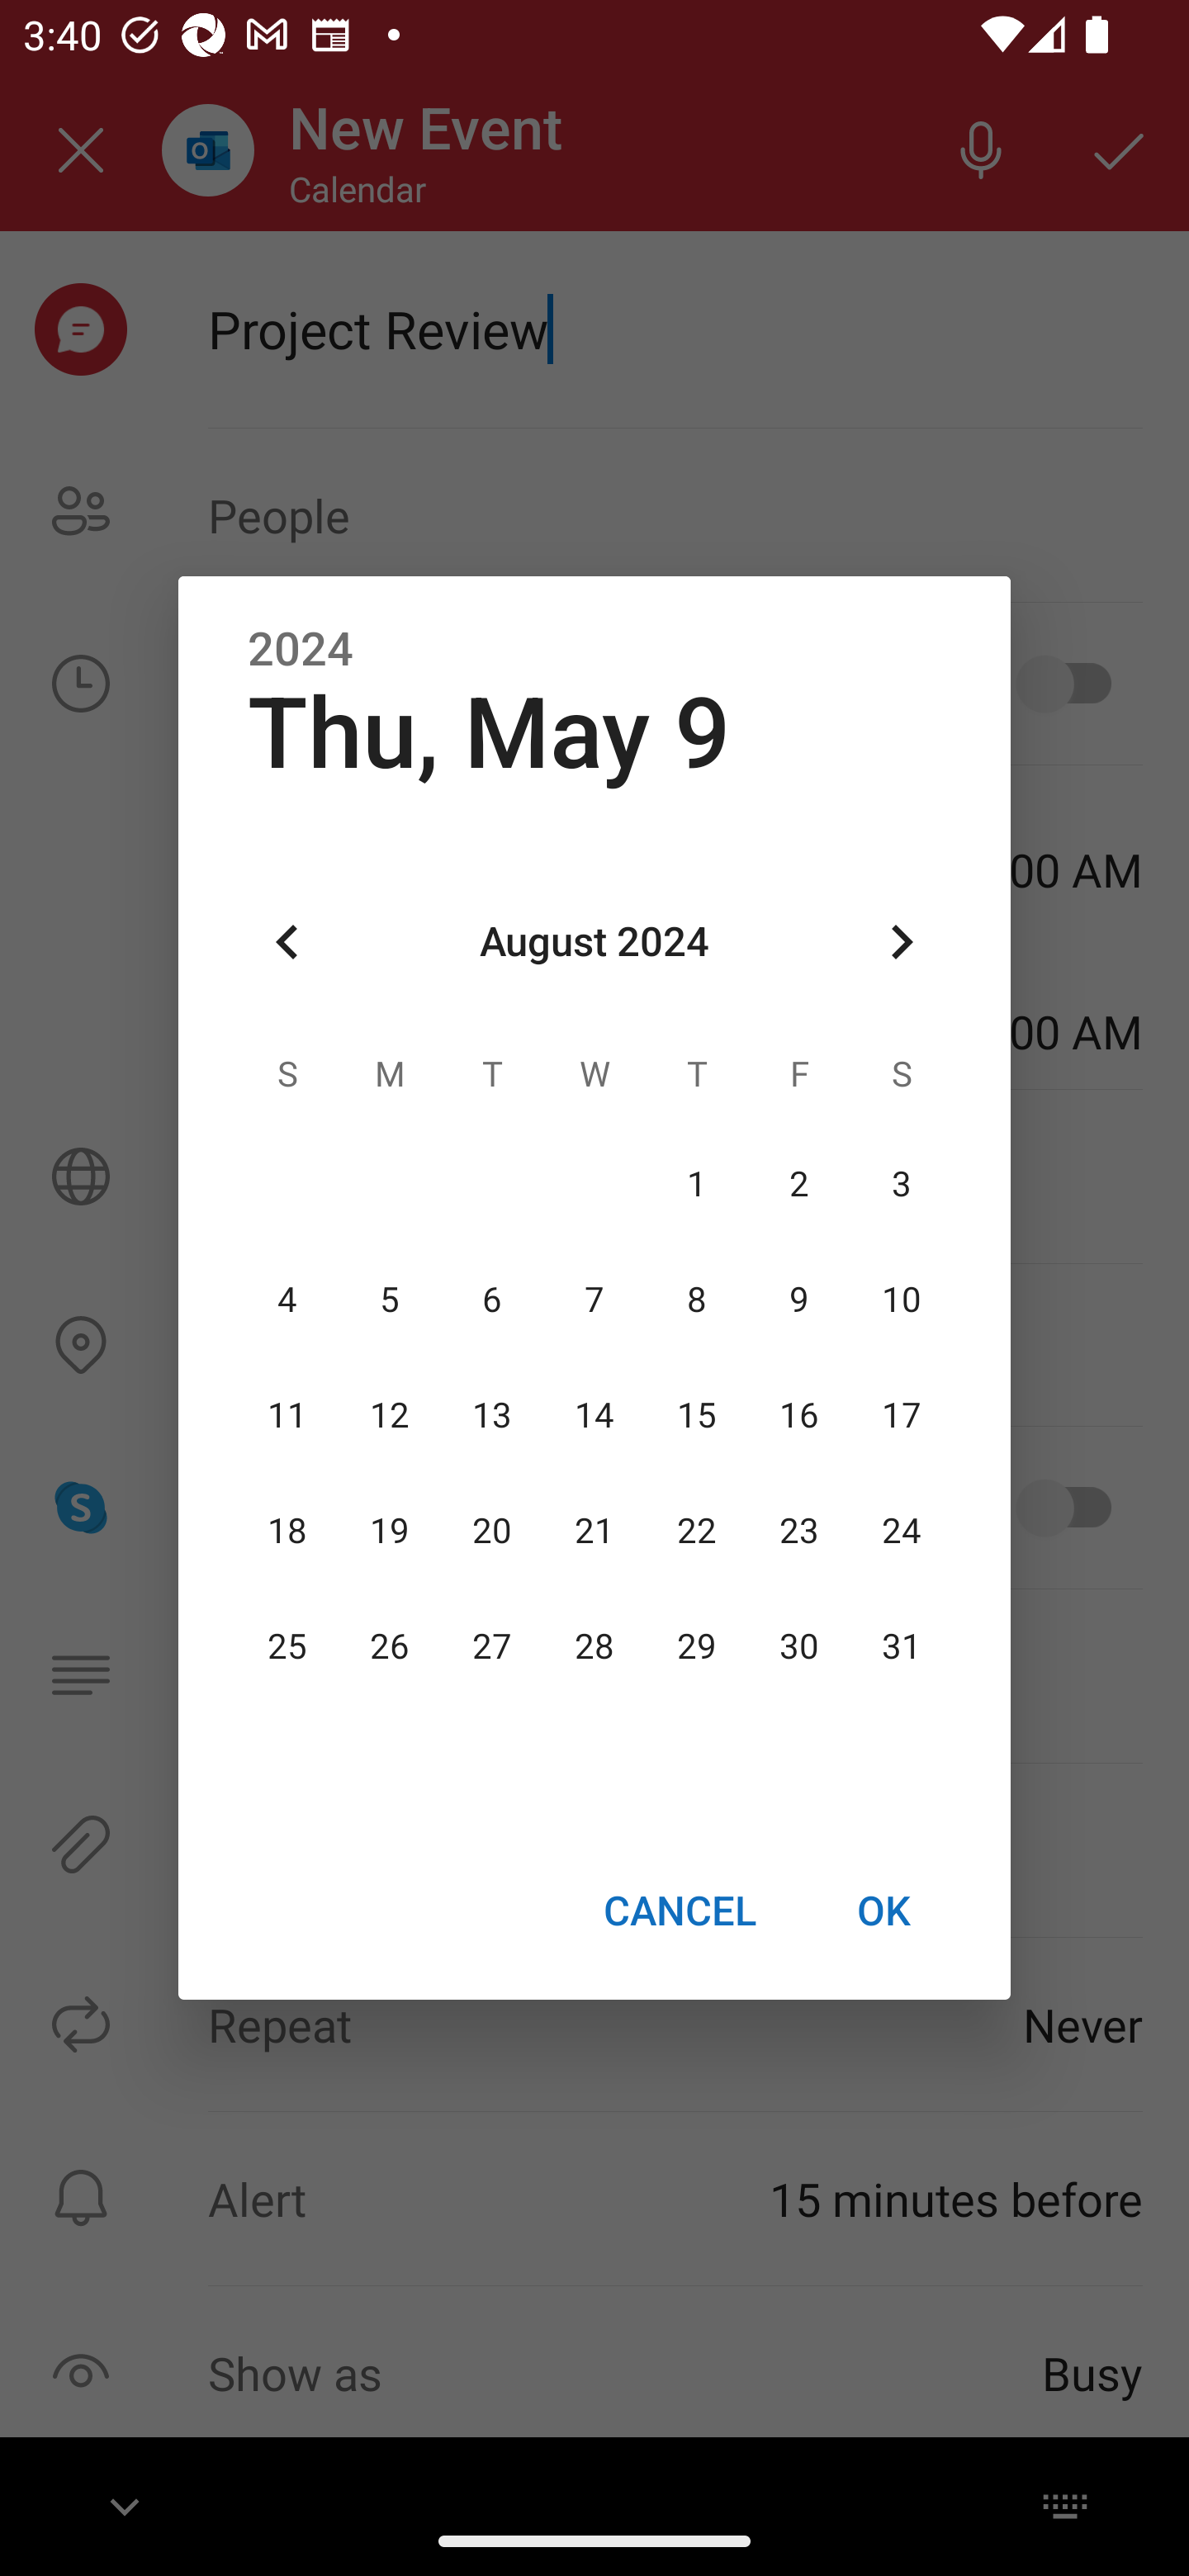 Image resolution: width=1189 pixels, height=2576 pixels. What do you see at coordinates (696, 1415) in the screenshot?
I see `15 15 August 2024` at bounding box center [696, 1415].